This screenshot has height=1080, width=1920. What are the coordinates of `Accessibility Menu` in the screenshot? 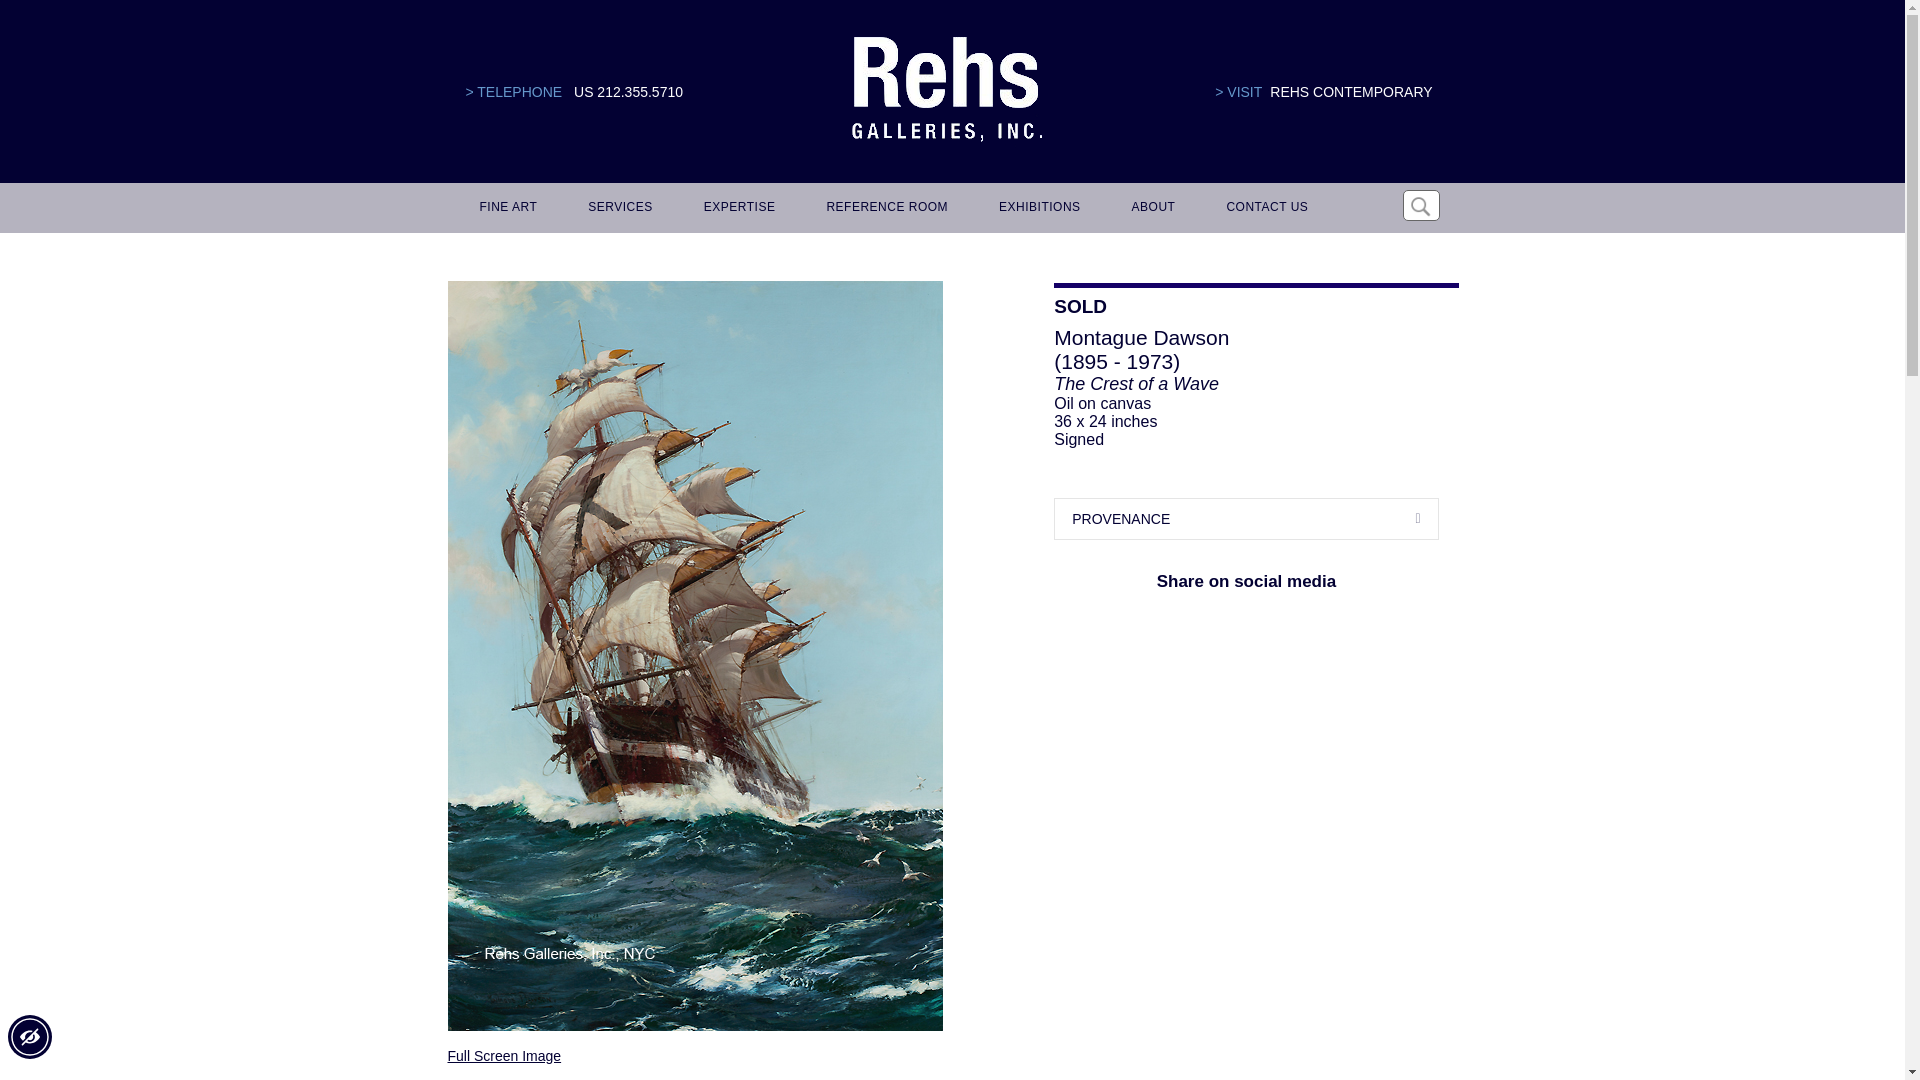 It's located at (29, 1037).